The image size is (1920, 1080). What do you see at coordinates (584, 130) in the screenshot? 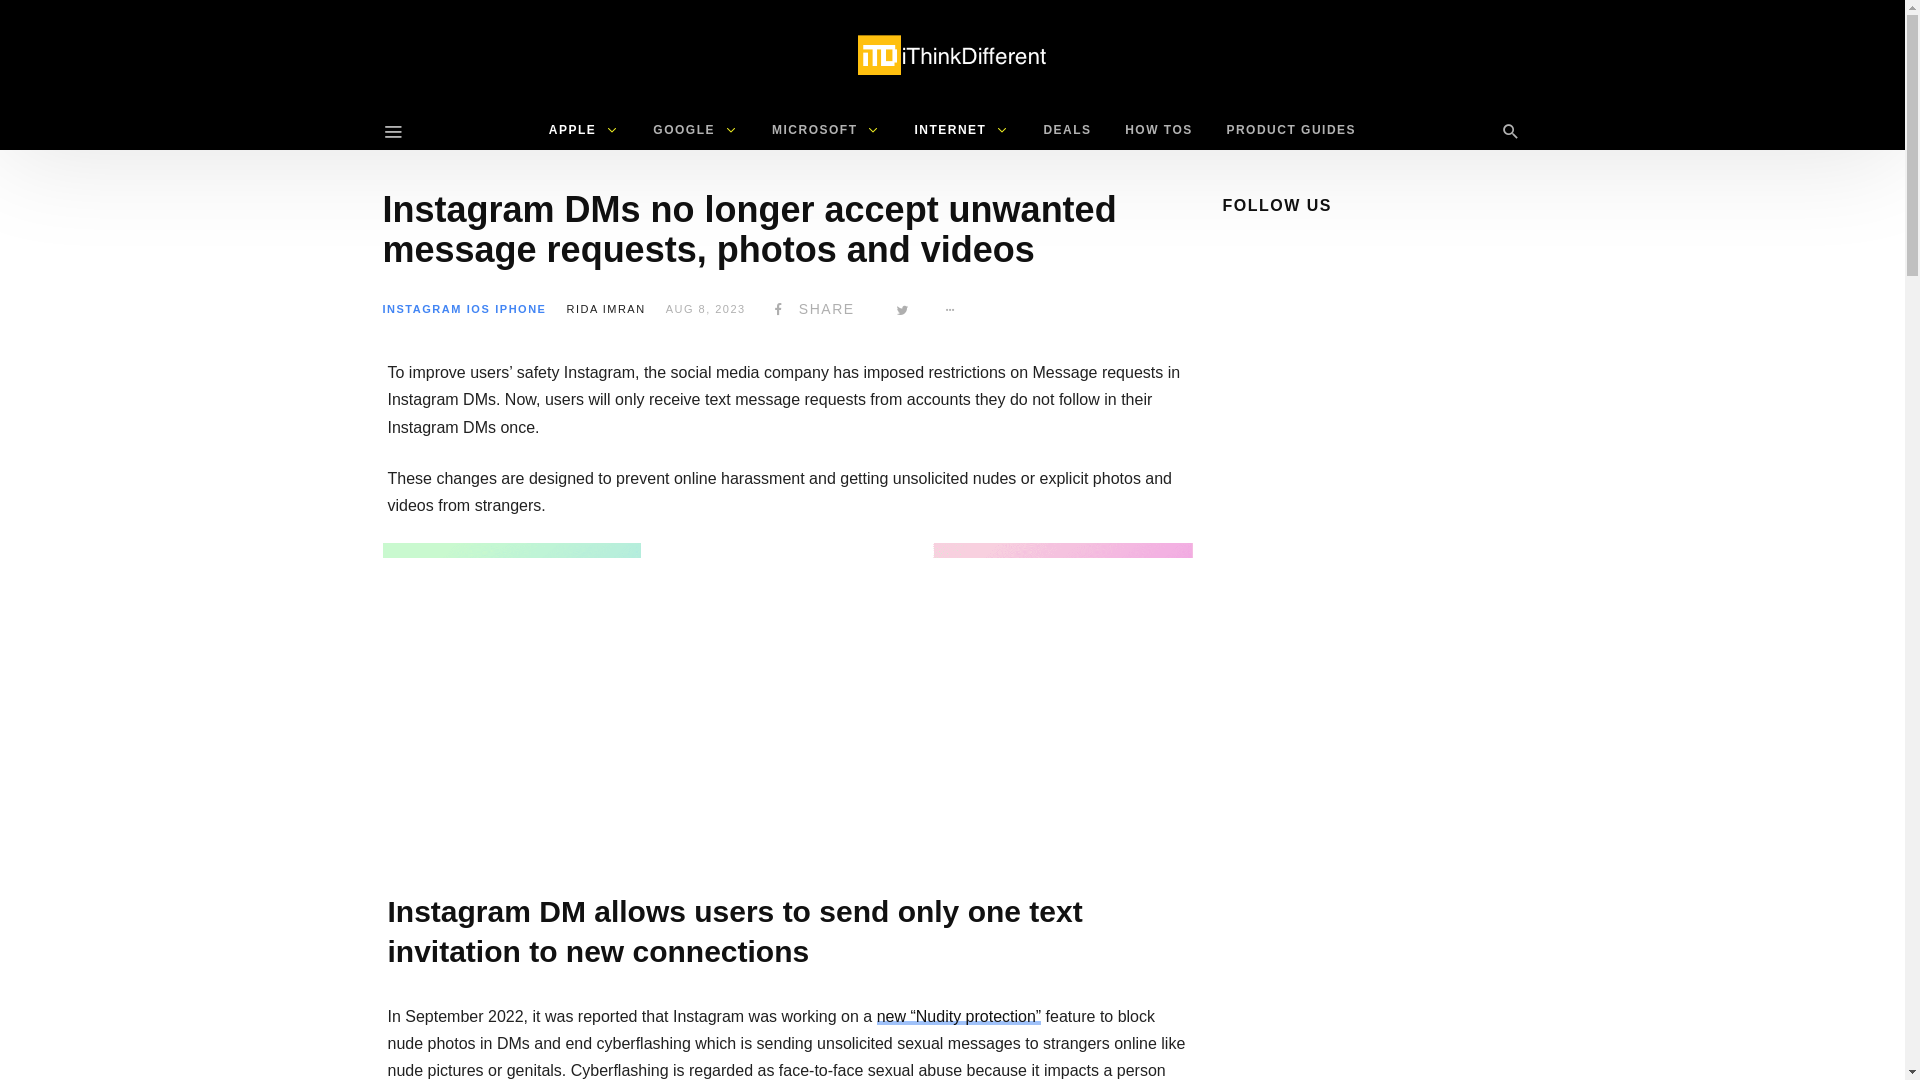
I see `APPLE` at bounding box center [584, 130].